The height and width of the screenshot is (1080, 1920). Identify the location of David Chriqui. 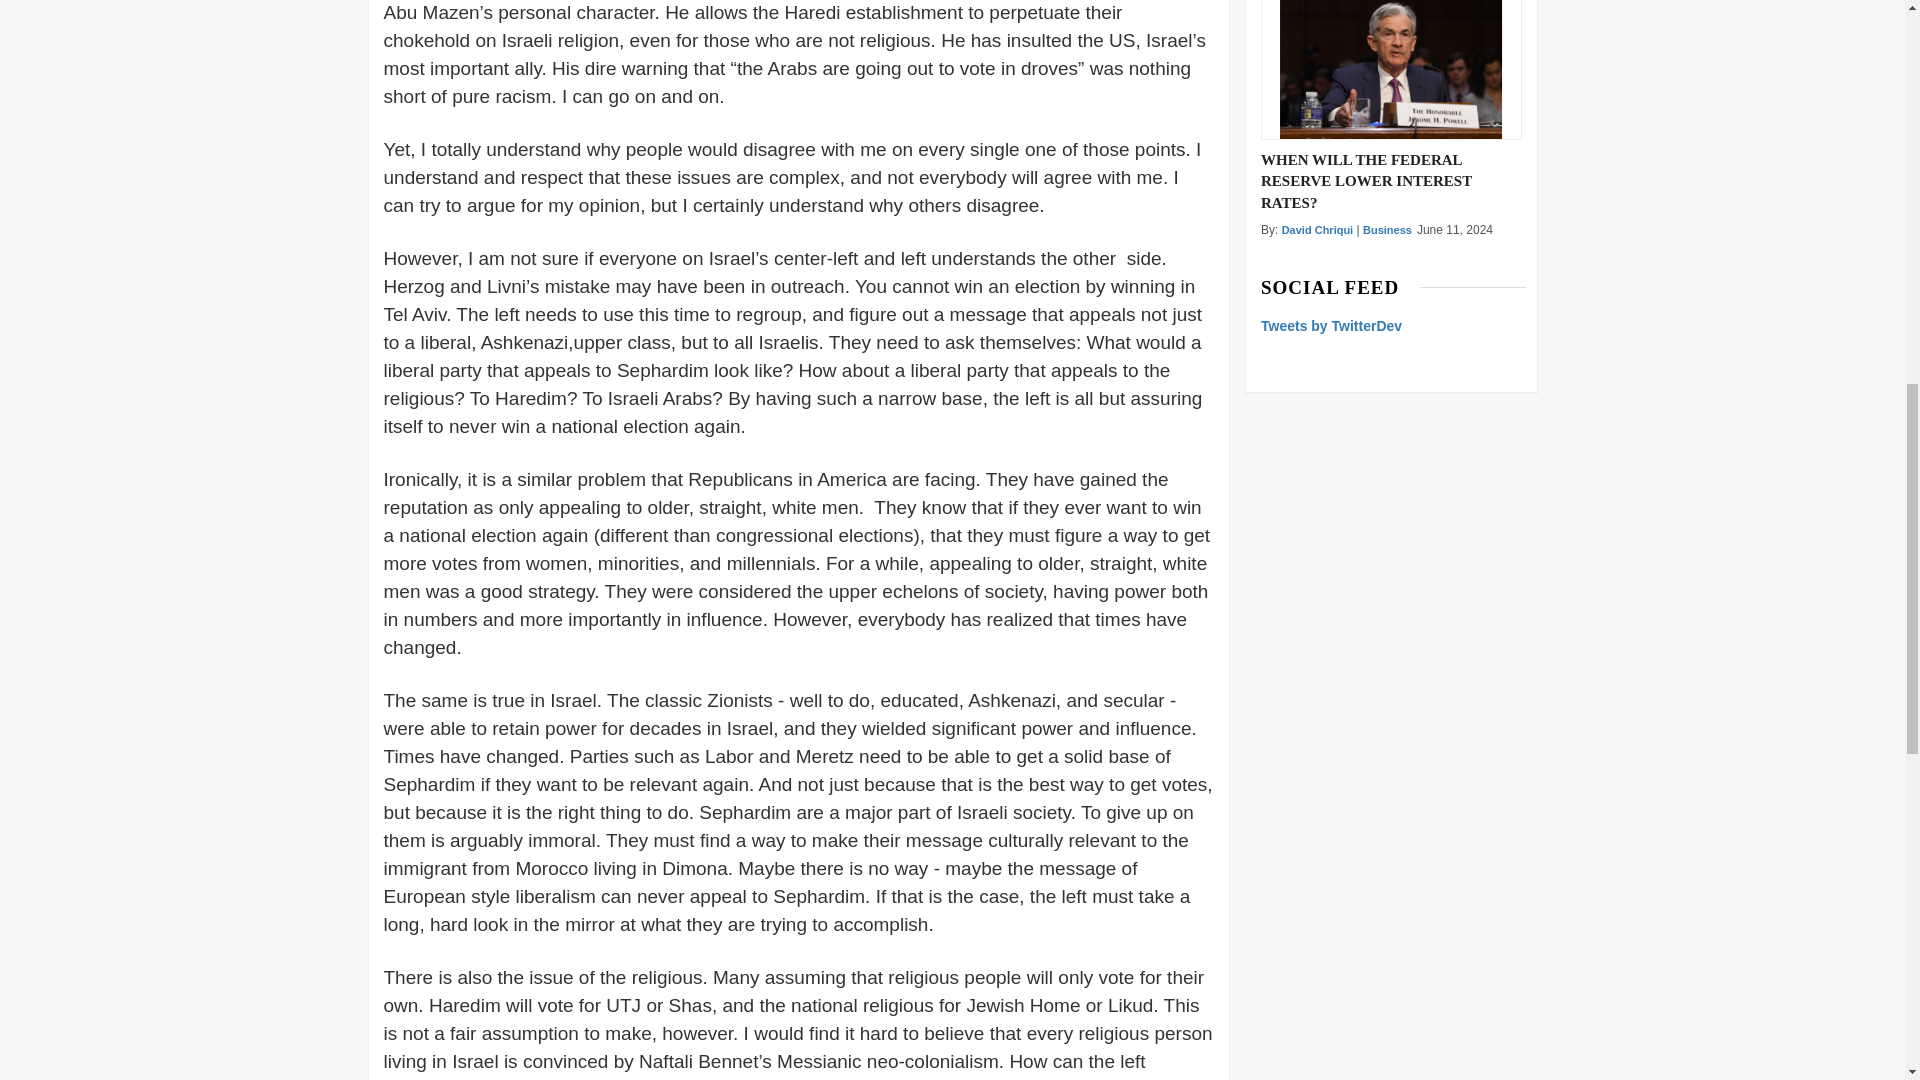
(1318, 230).